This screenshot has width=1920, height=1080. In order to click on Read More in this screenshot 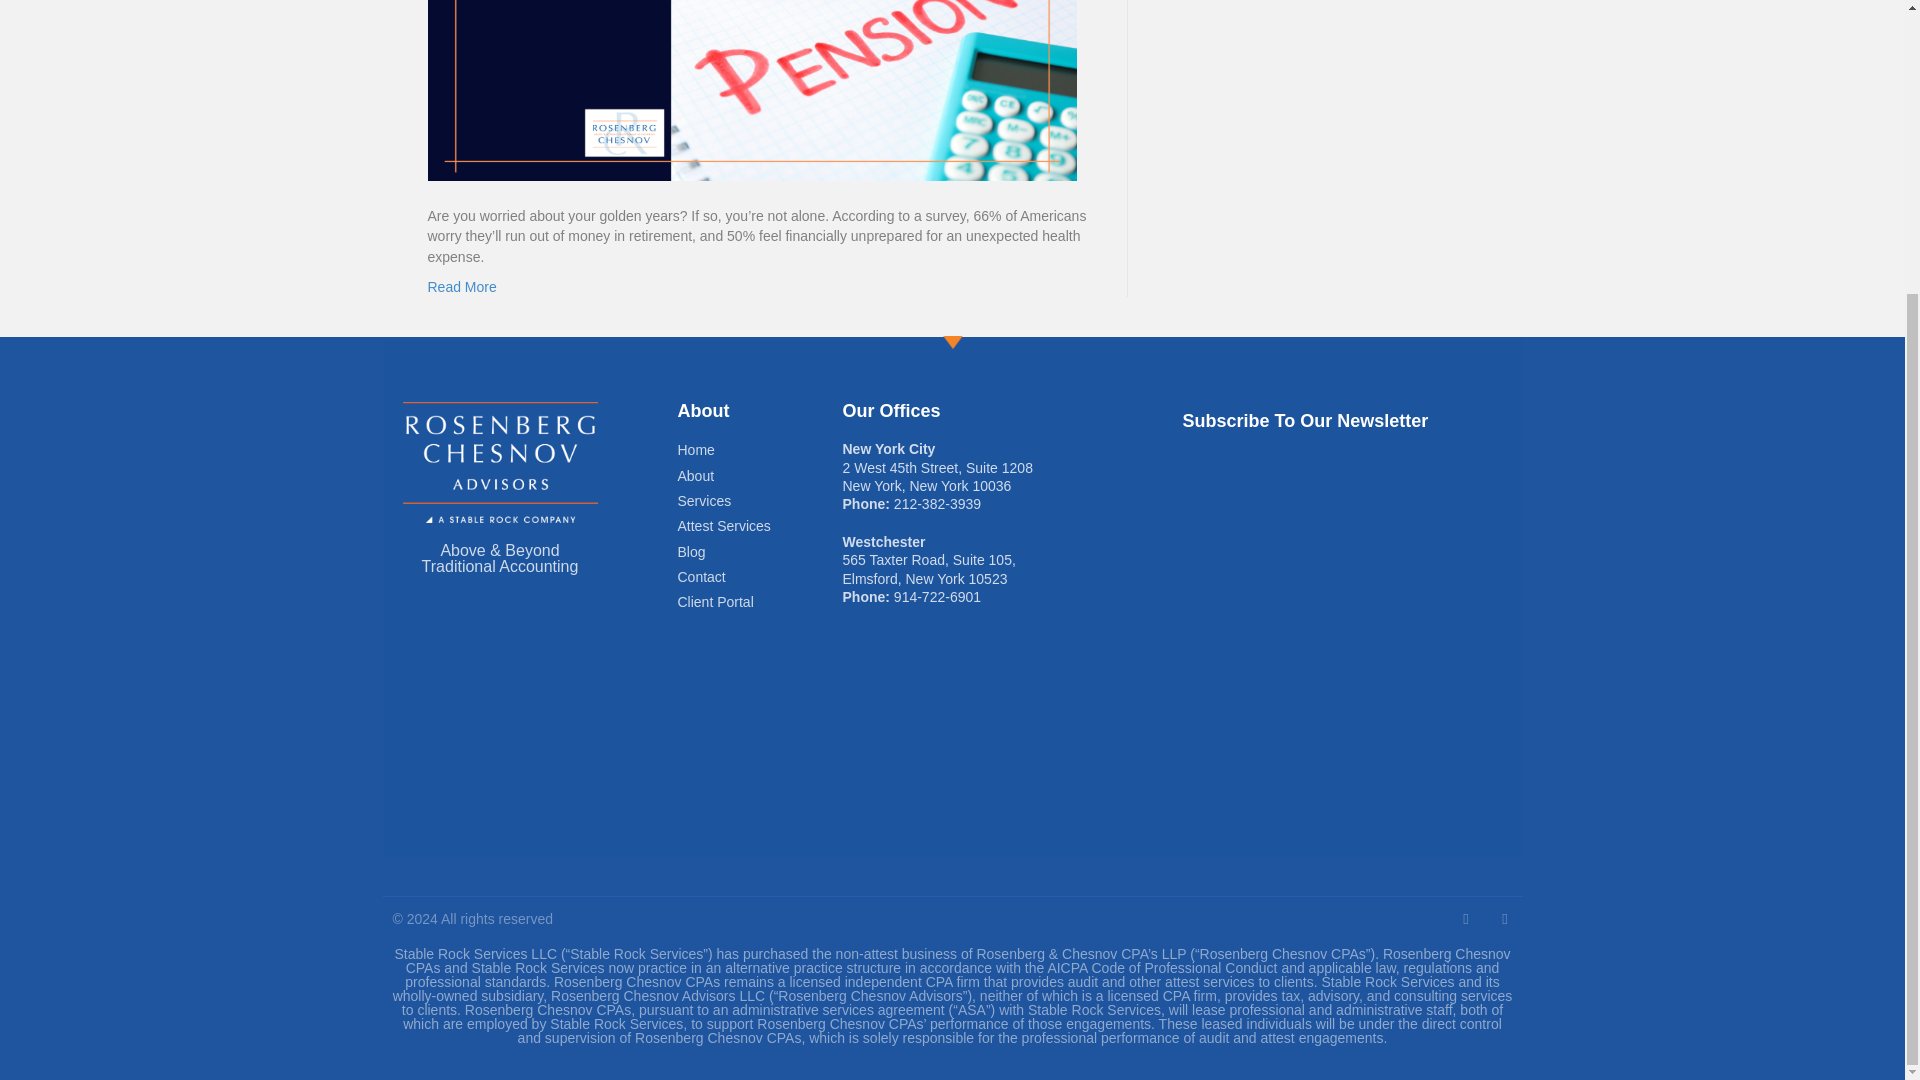, I will do `click(462, 286)`.